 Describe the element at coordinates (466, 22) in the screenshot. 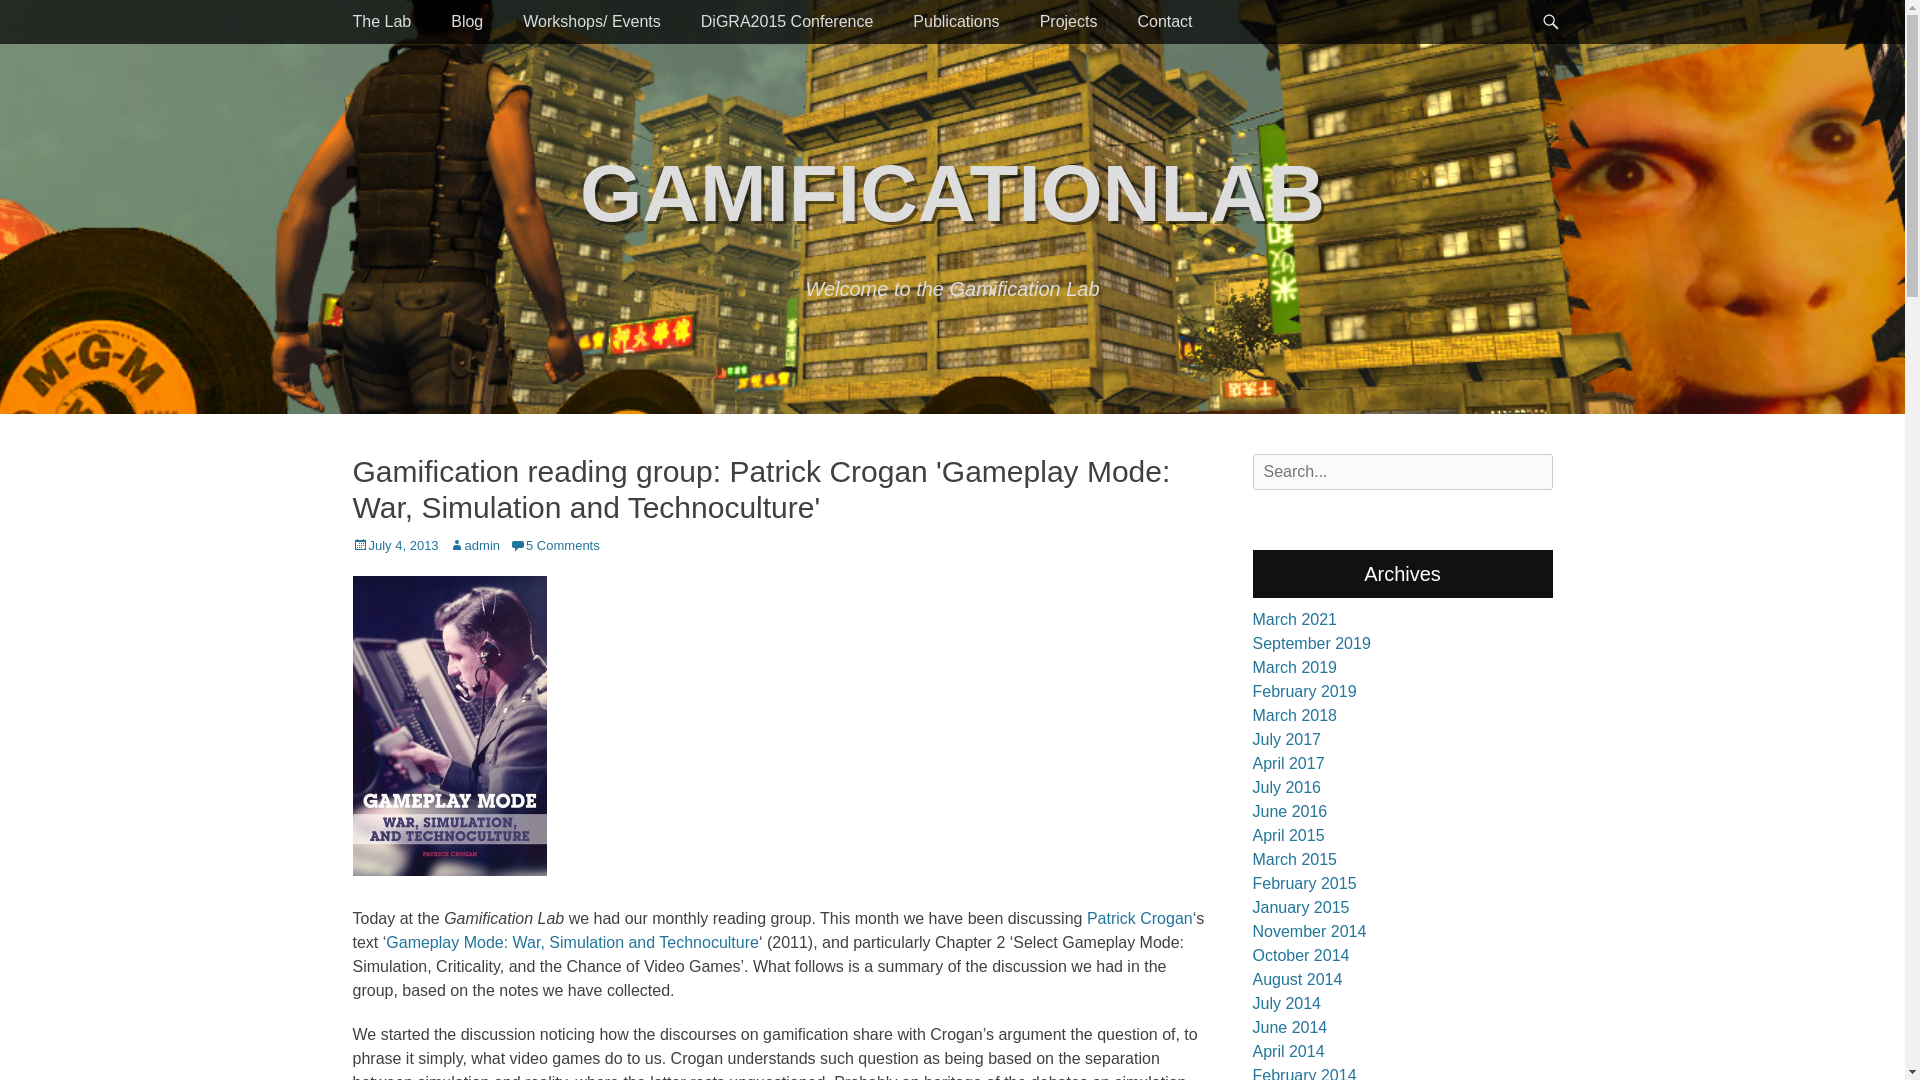

I see `Blog` at that location.